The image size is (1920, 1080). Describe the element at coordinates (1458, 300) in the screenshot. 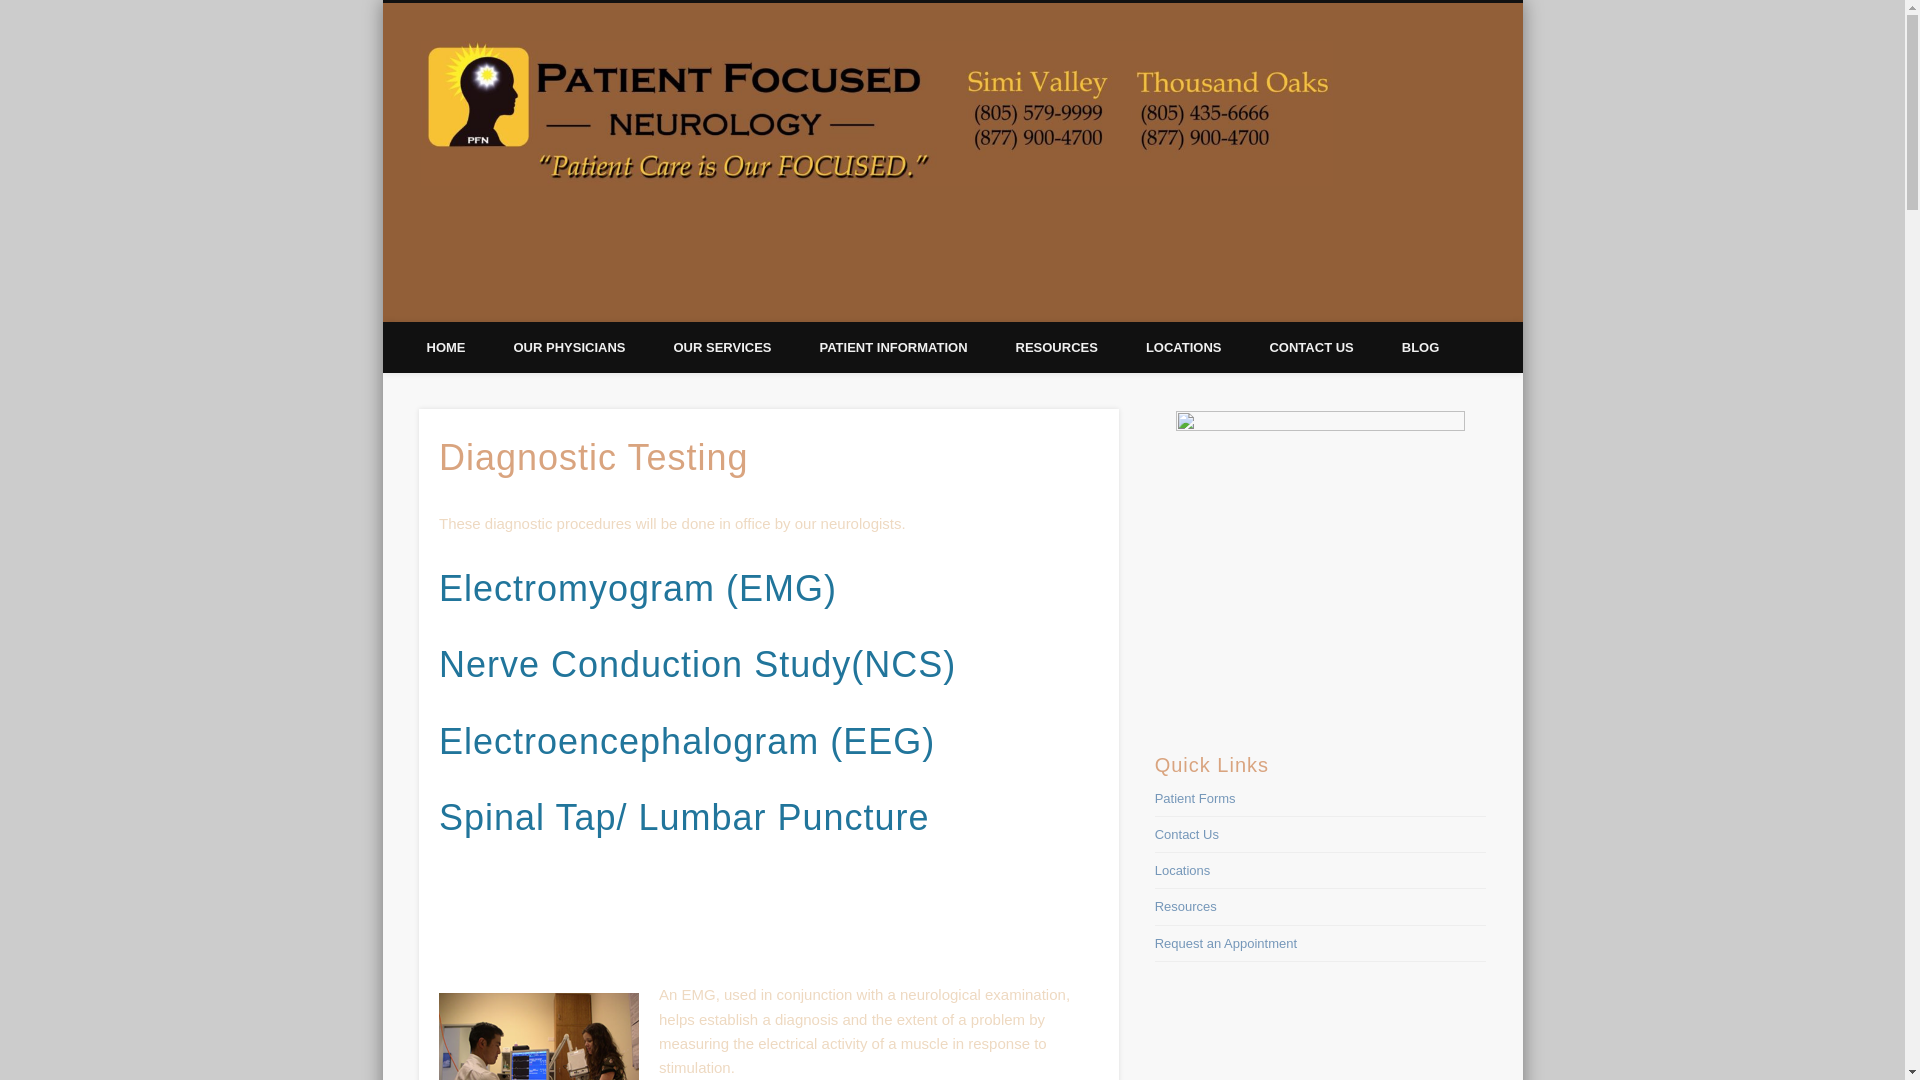

I see `Vimeo` at that location.